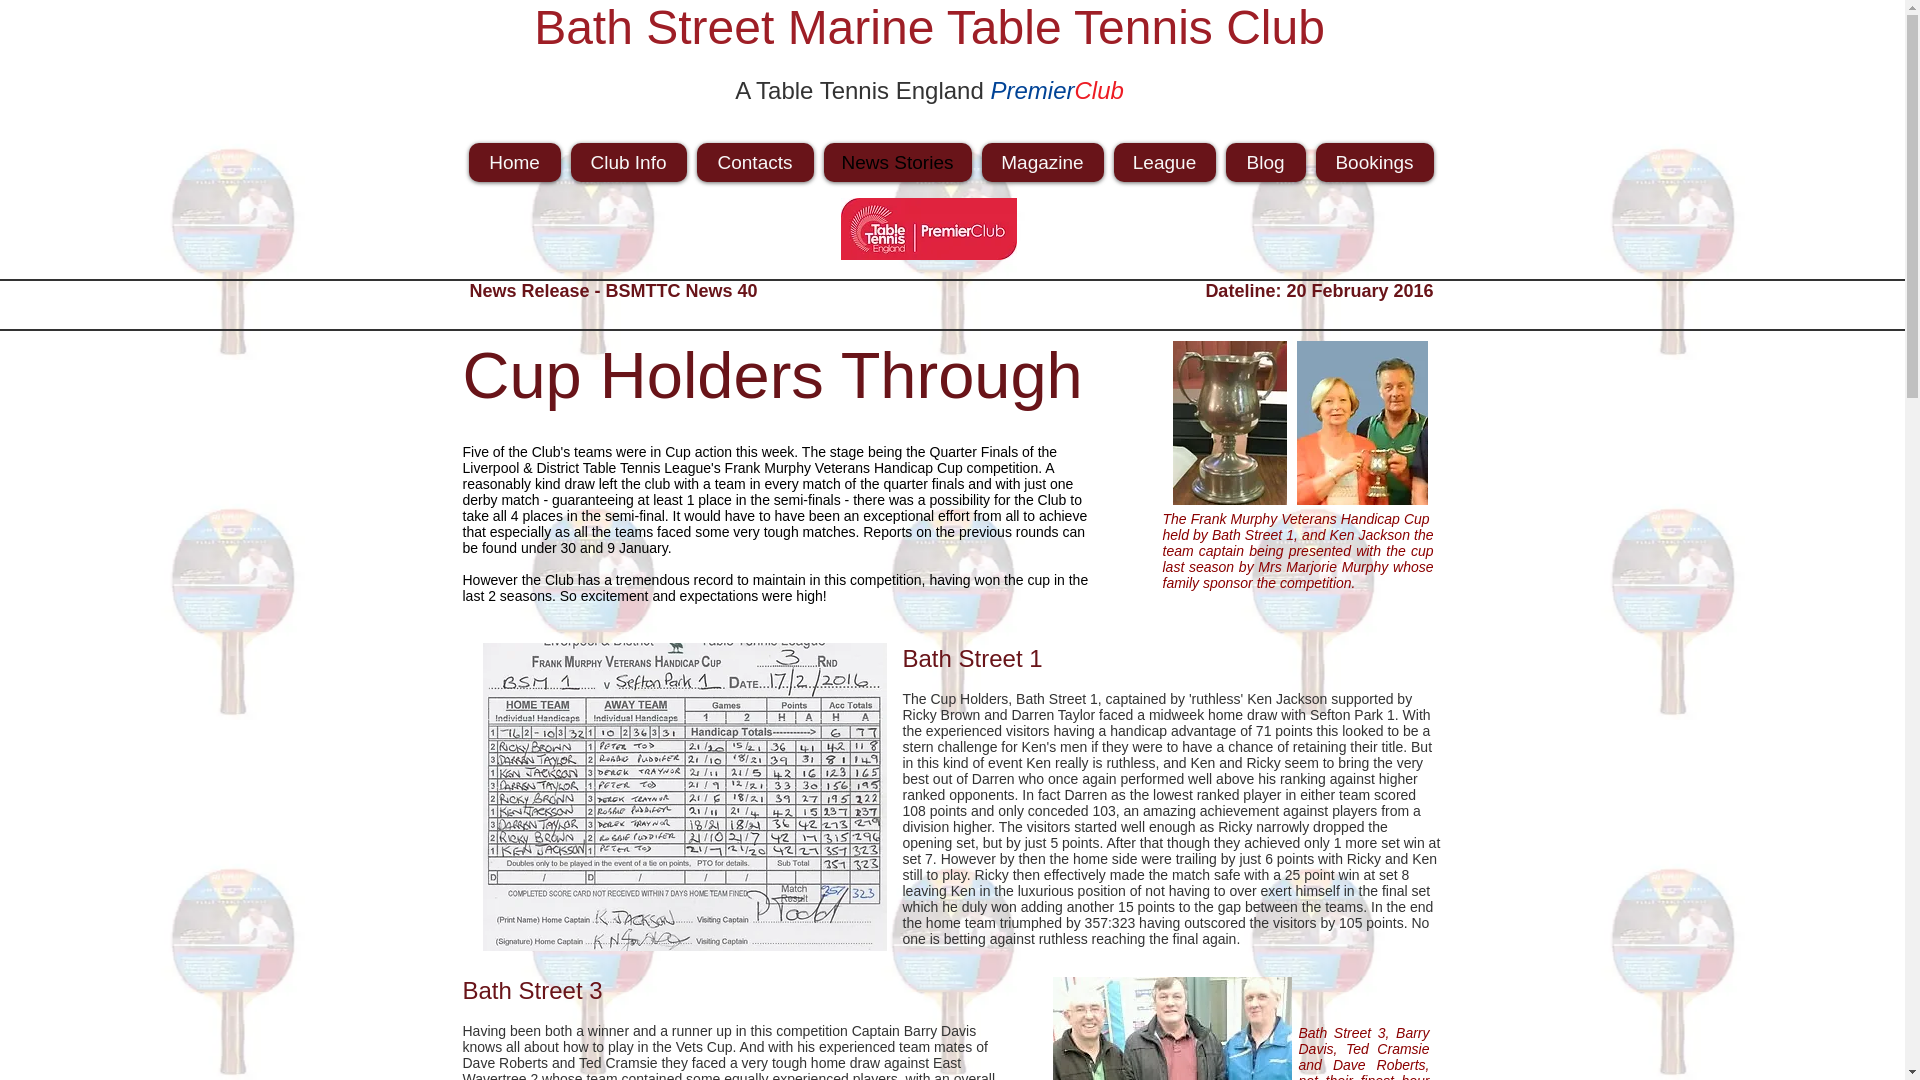  Describe the element at coordinates (897, 162) in the screenshot. I see `News Stories` at that location.